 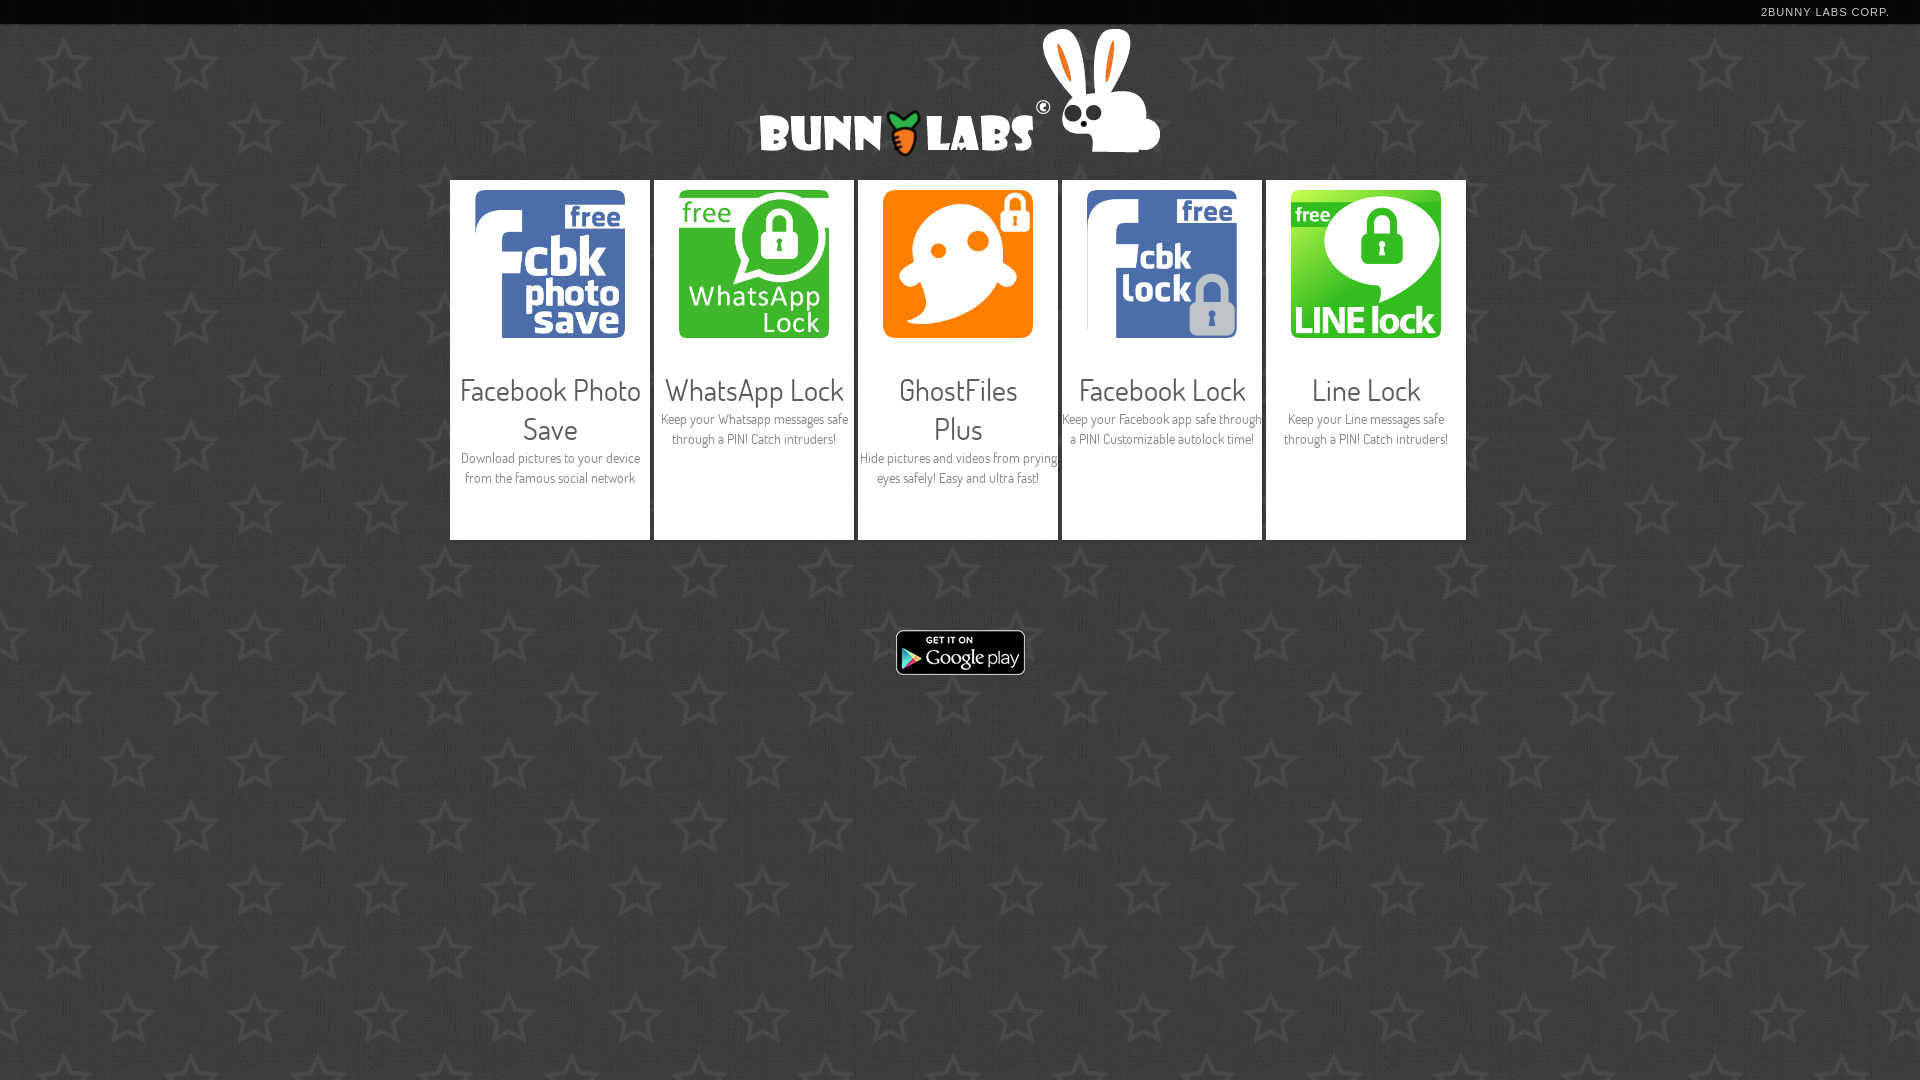 I want to click on 2BUNNY LABS CORP., so click(x=1826, y=12).